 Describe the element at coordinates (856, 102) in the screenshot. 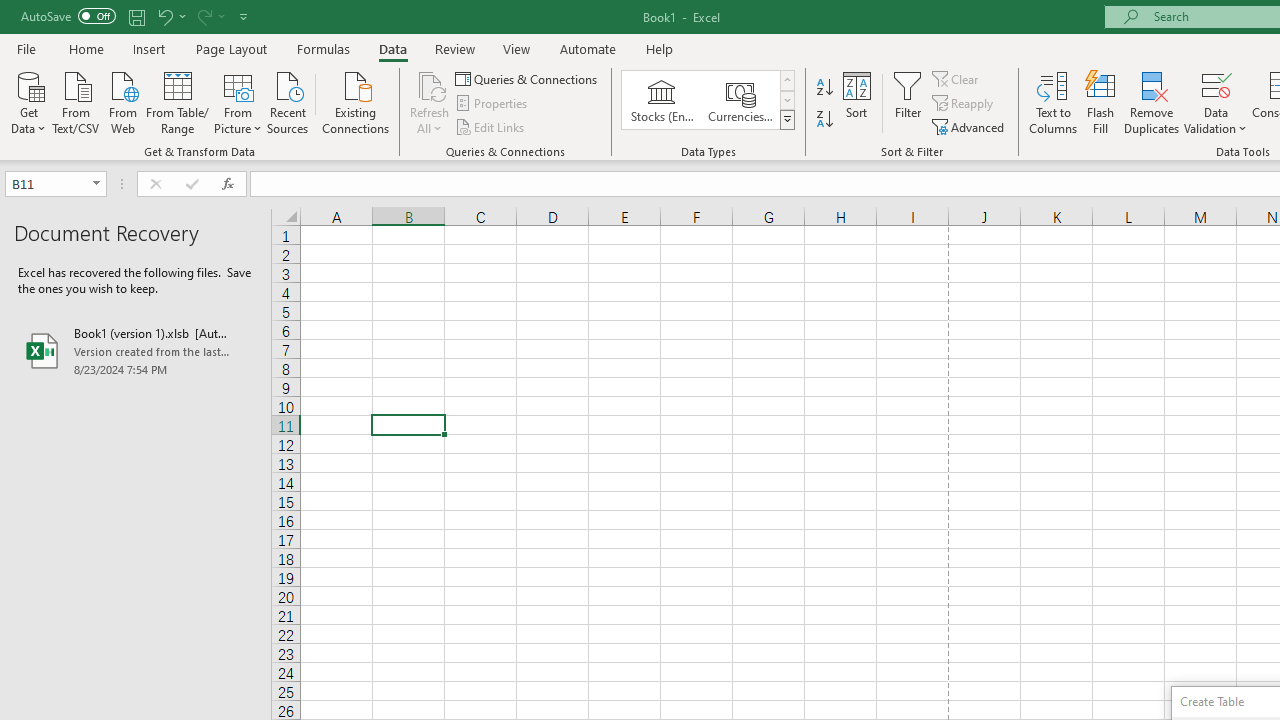

I see `Sort...` at that location.